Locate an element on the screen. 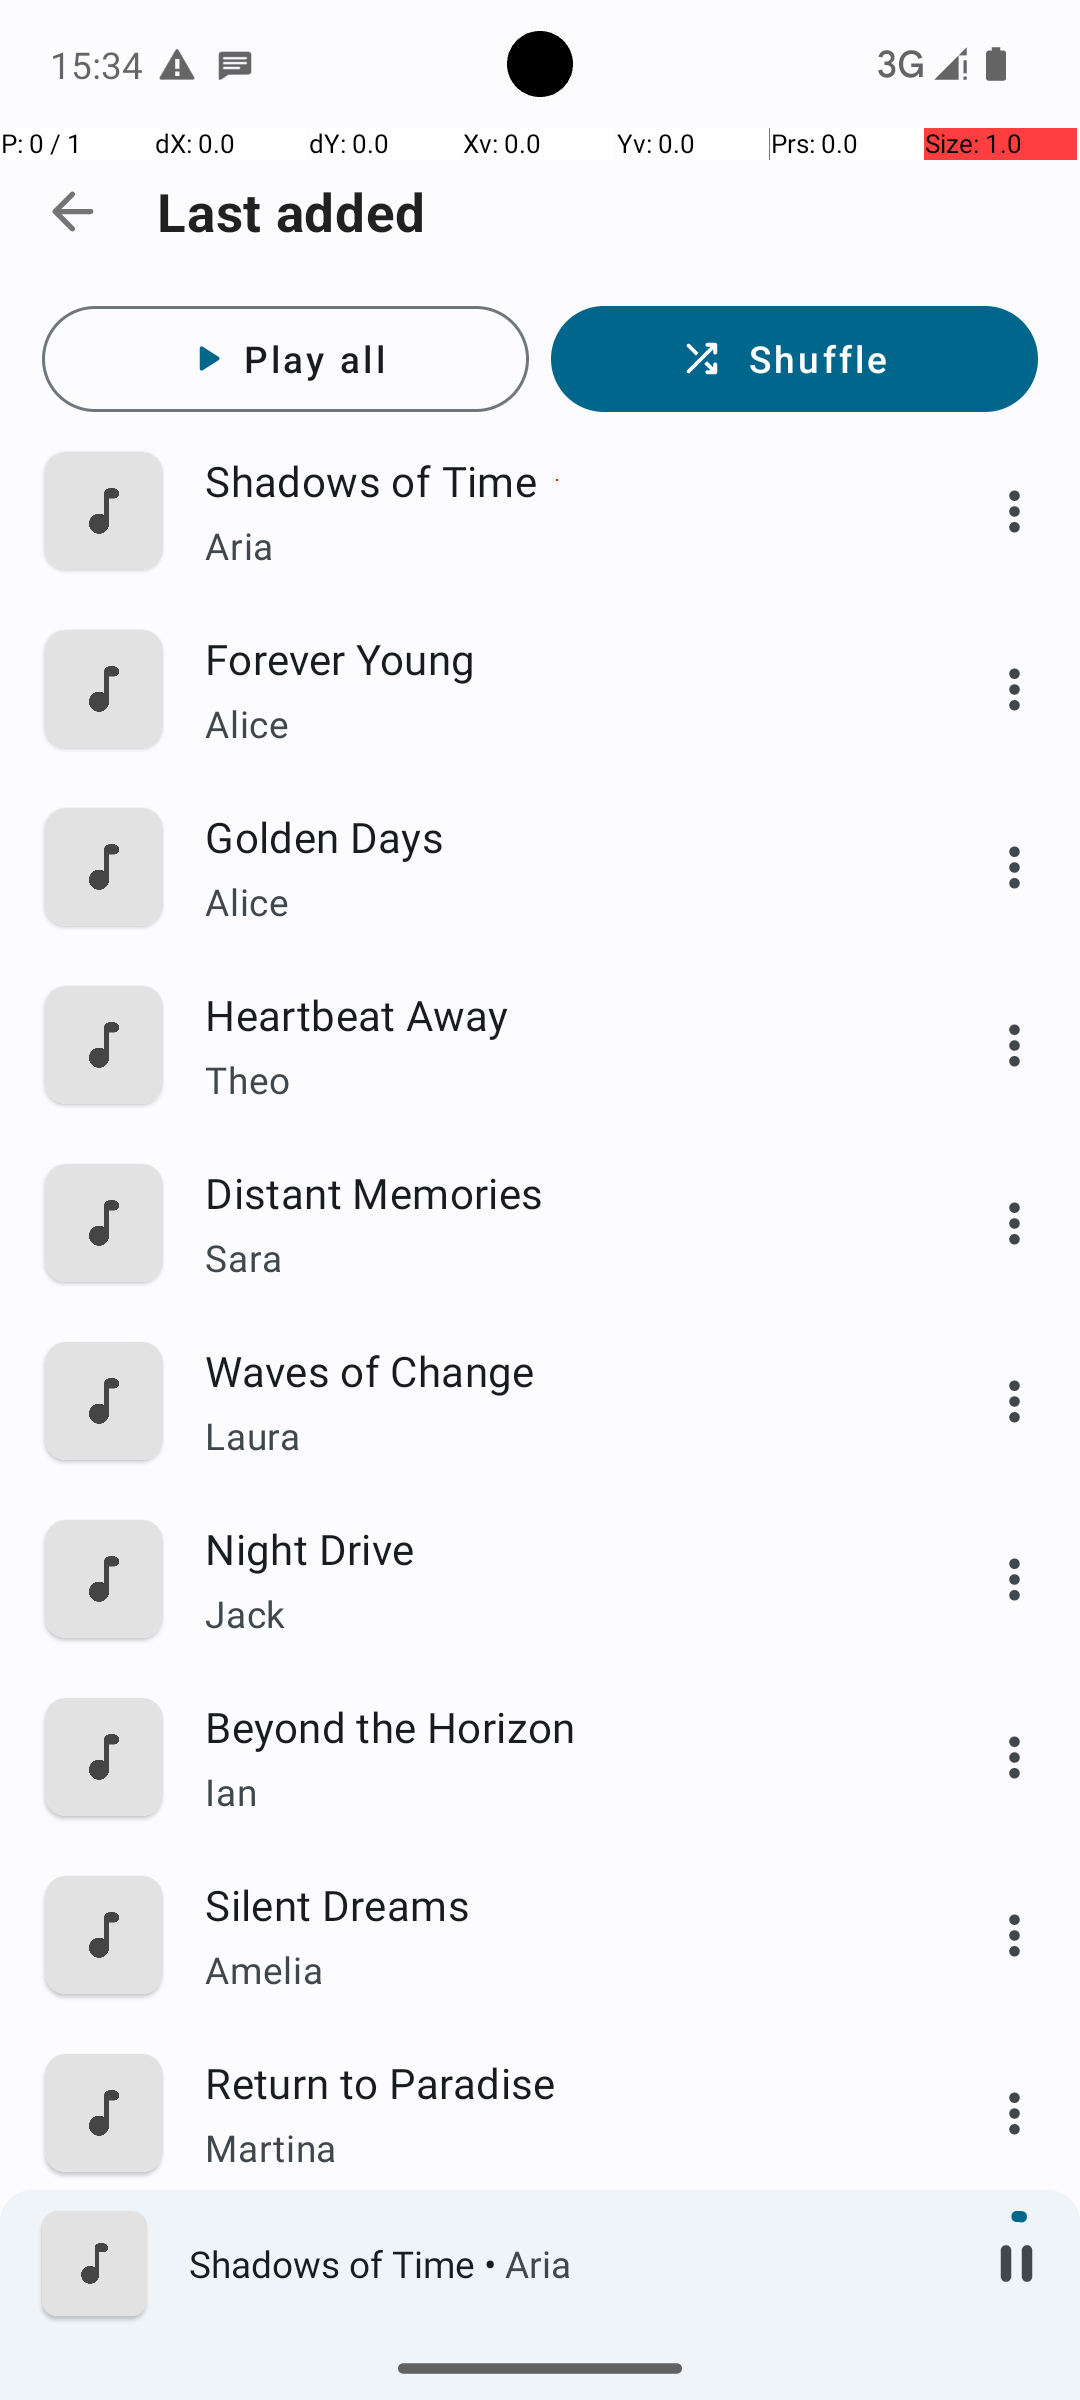 The height and width of the screenshot is (2400, 1080). Return to Paradise is located at coordinates (557, 2082).